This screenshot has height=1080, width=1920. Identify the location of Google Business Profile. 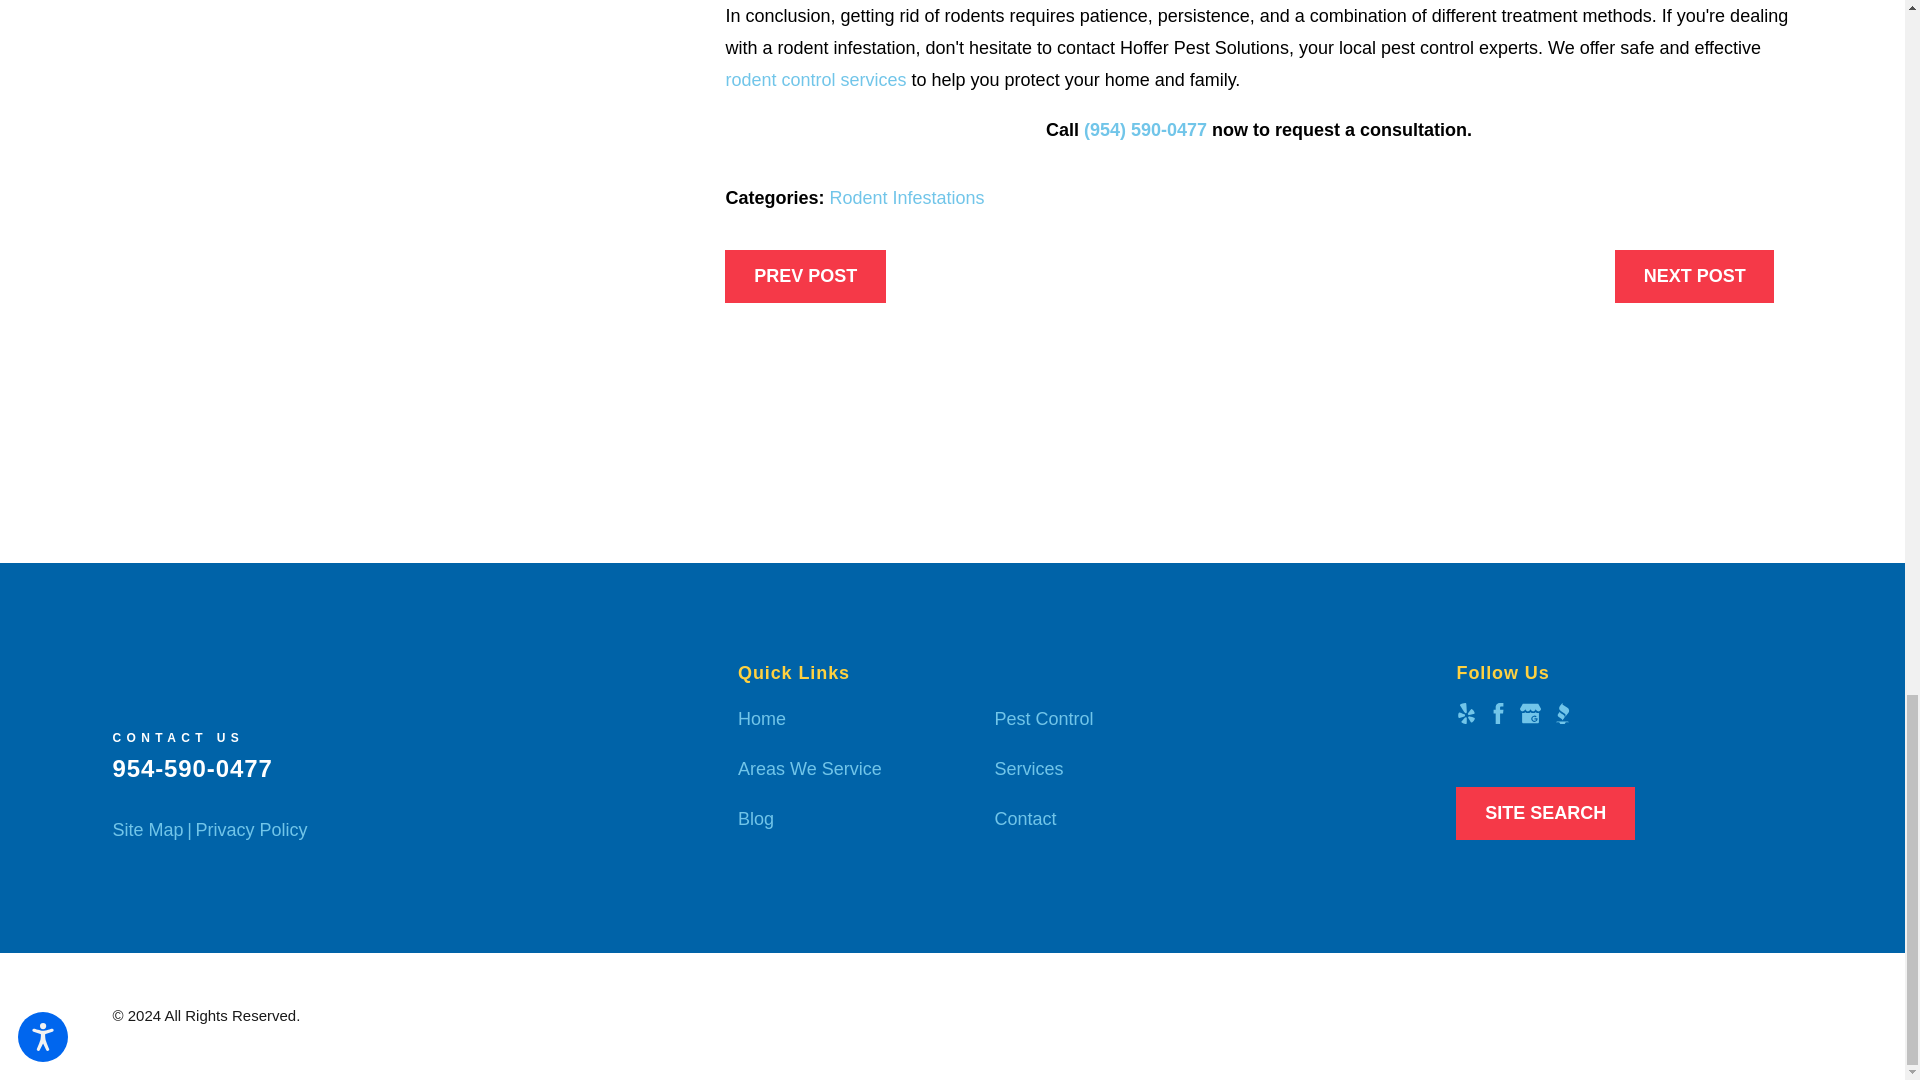
(1530, 713).